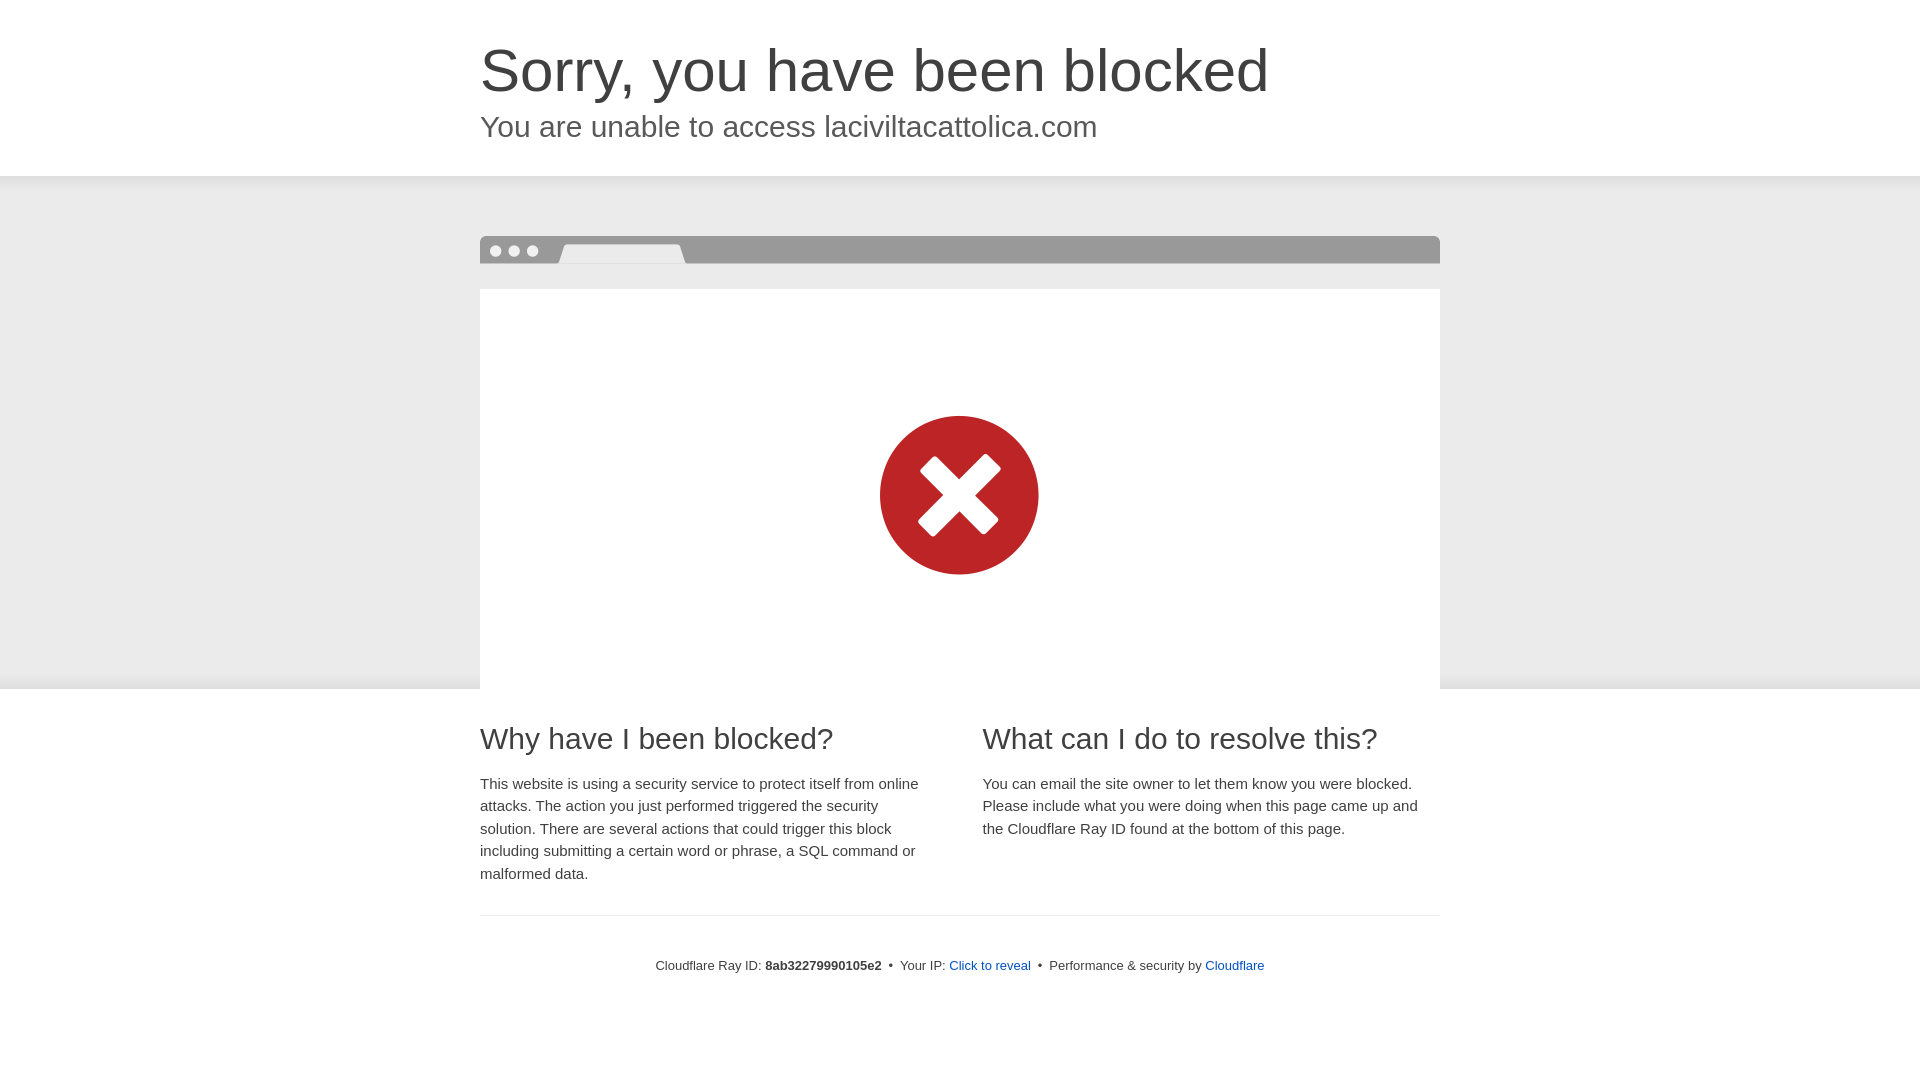 The width and height of the screenshot is (1920, 1080). I want to click on Click to reveal, so click(990, 966).